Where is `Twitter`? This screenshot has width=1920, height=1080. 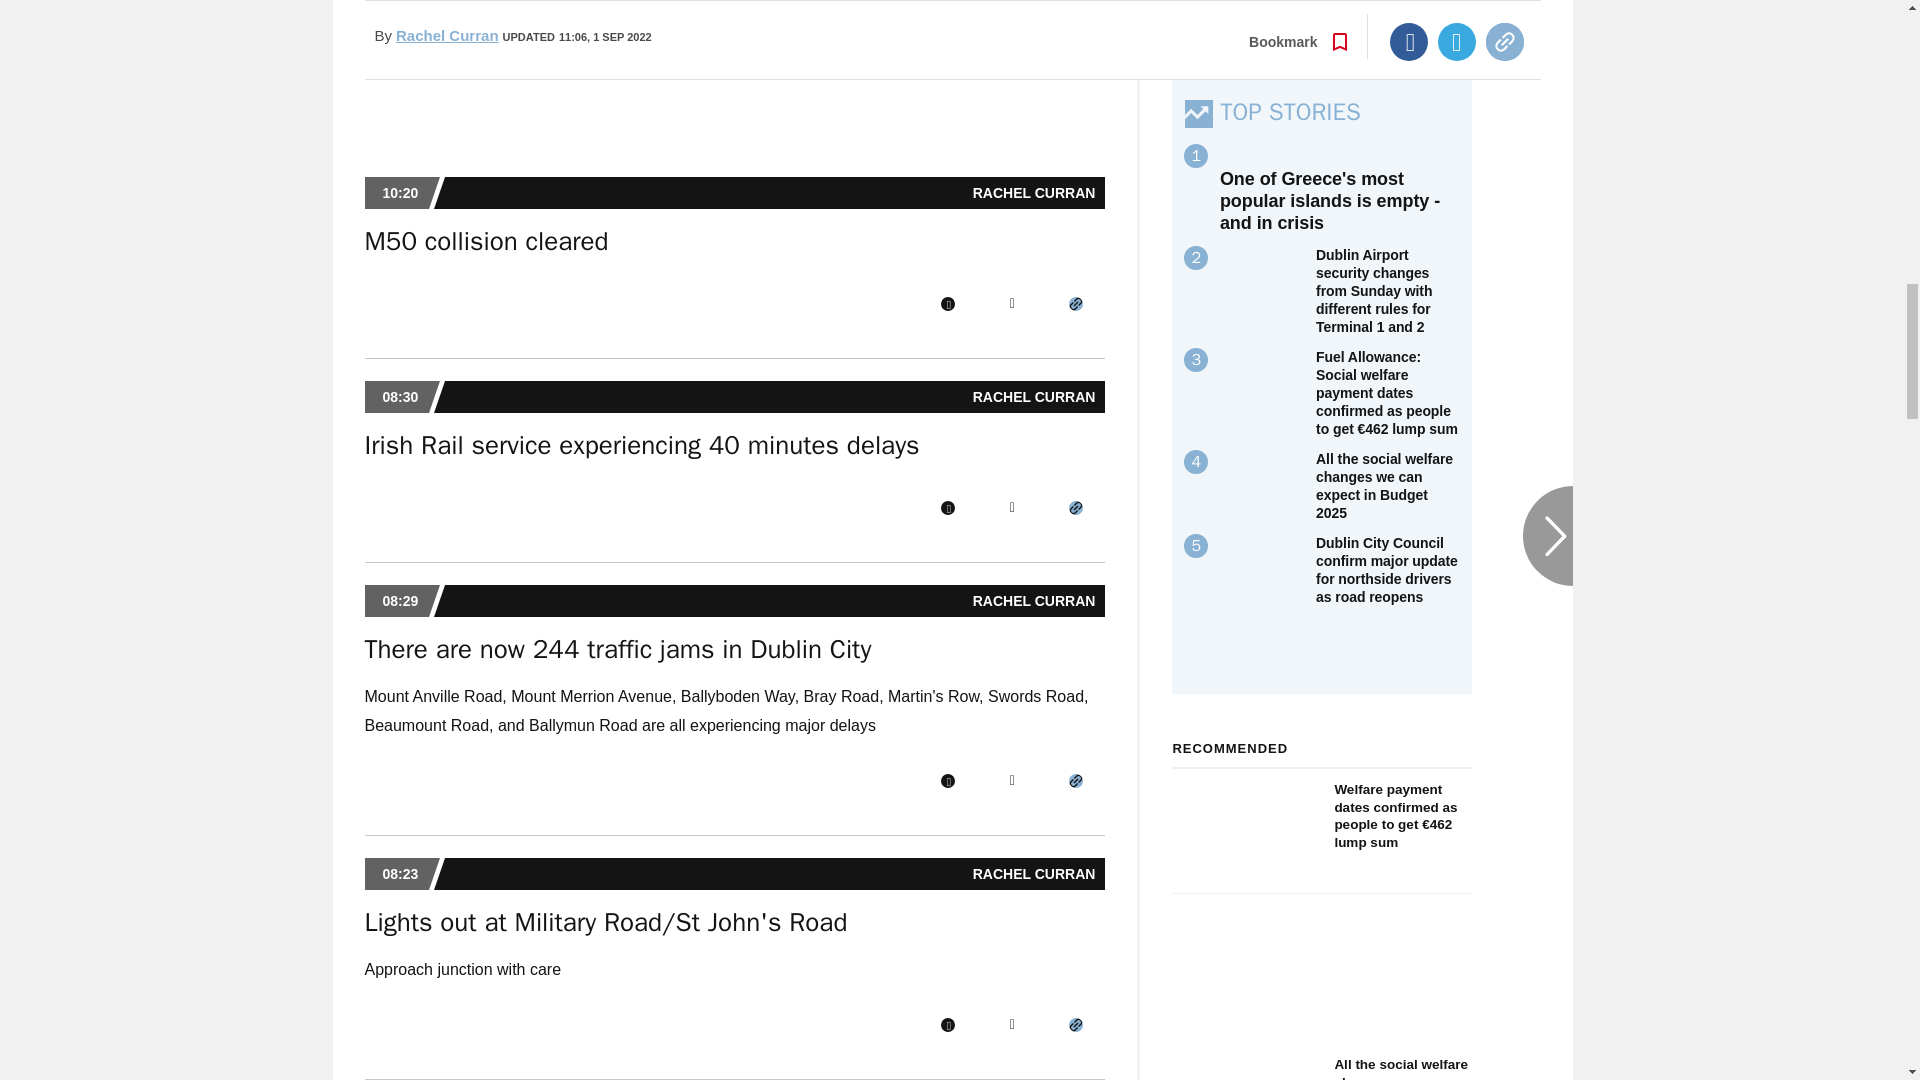
Twitter is located at coordinates (1012, 1025).